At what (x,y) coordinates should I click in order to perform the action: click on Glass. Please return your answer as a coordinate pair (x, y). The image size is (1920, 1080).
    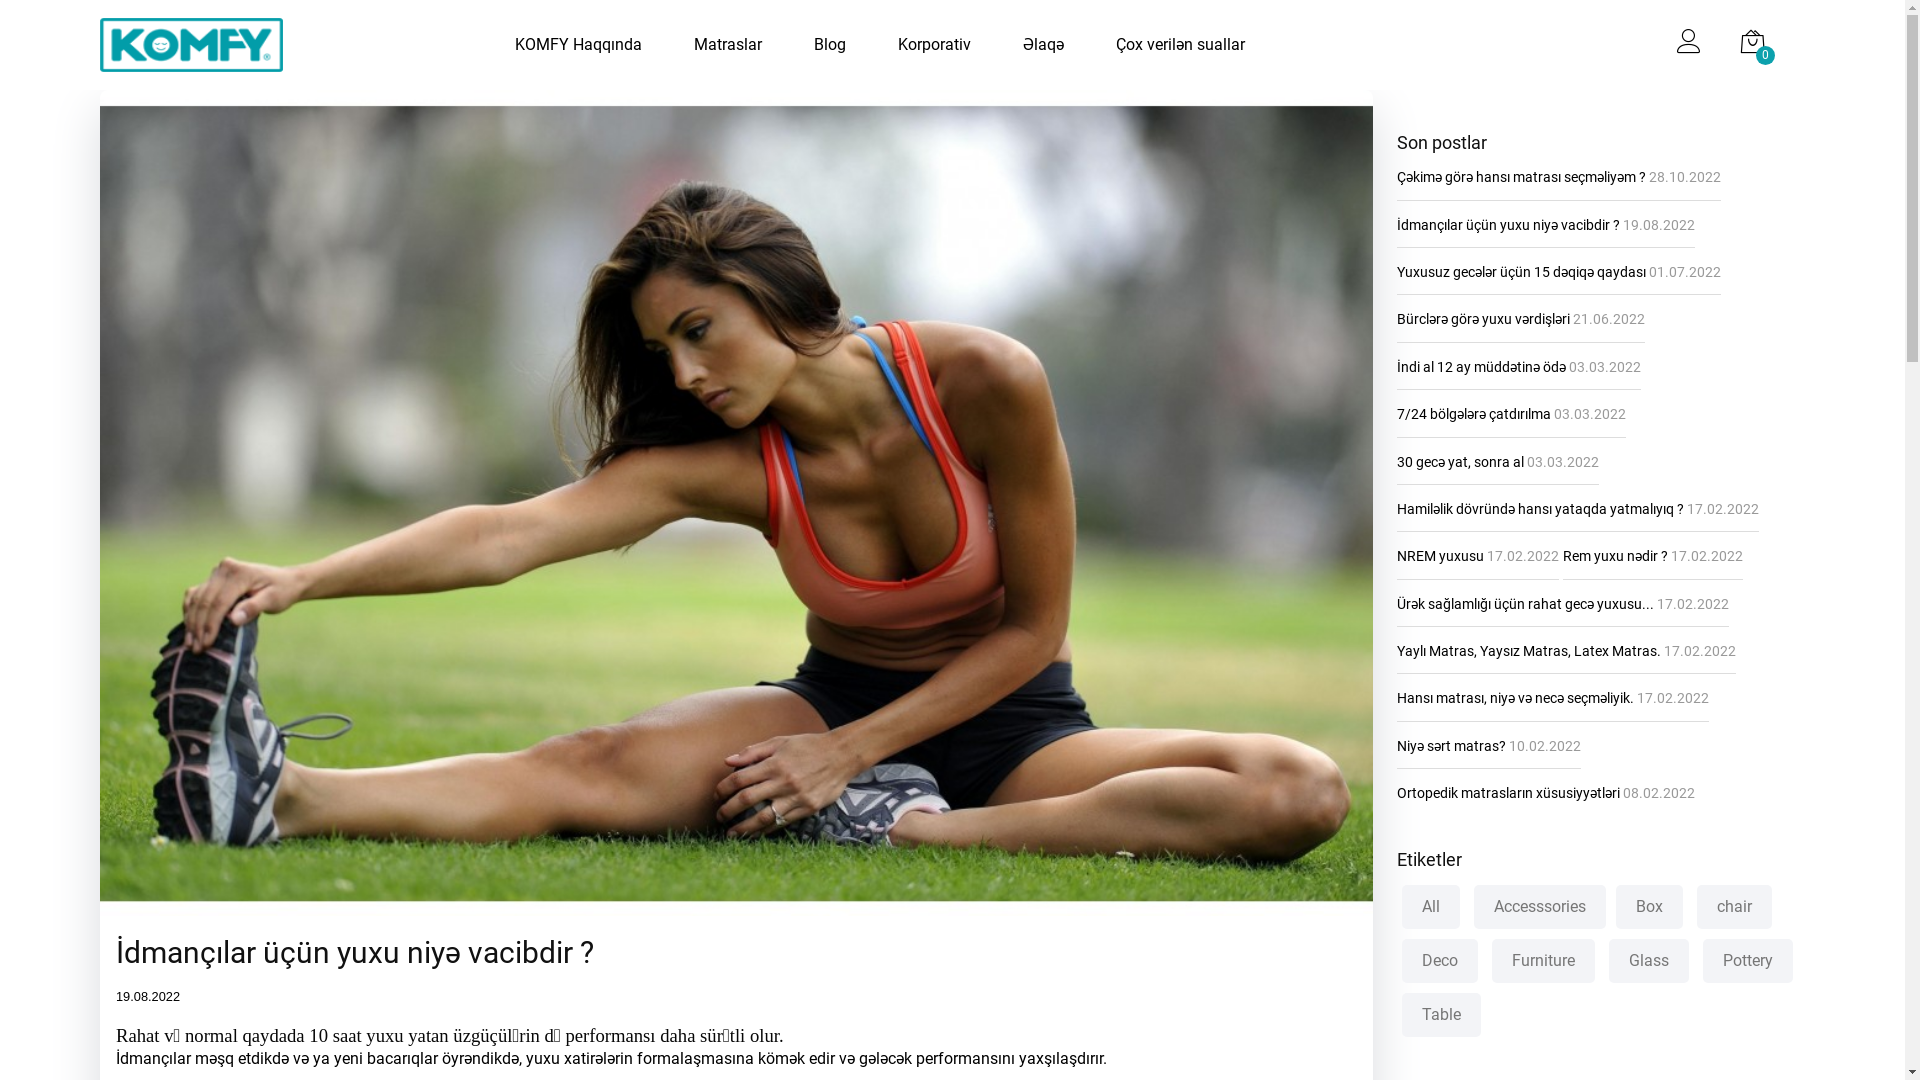
    Looking at the image, I should click on (1649, 961).